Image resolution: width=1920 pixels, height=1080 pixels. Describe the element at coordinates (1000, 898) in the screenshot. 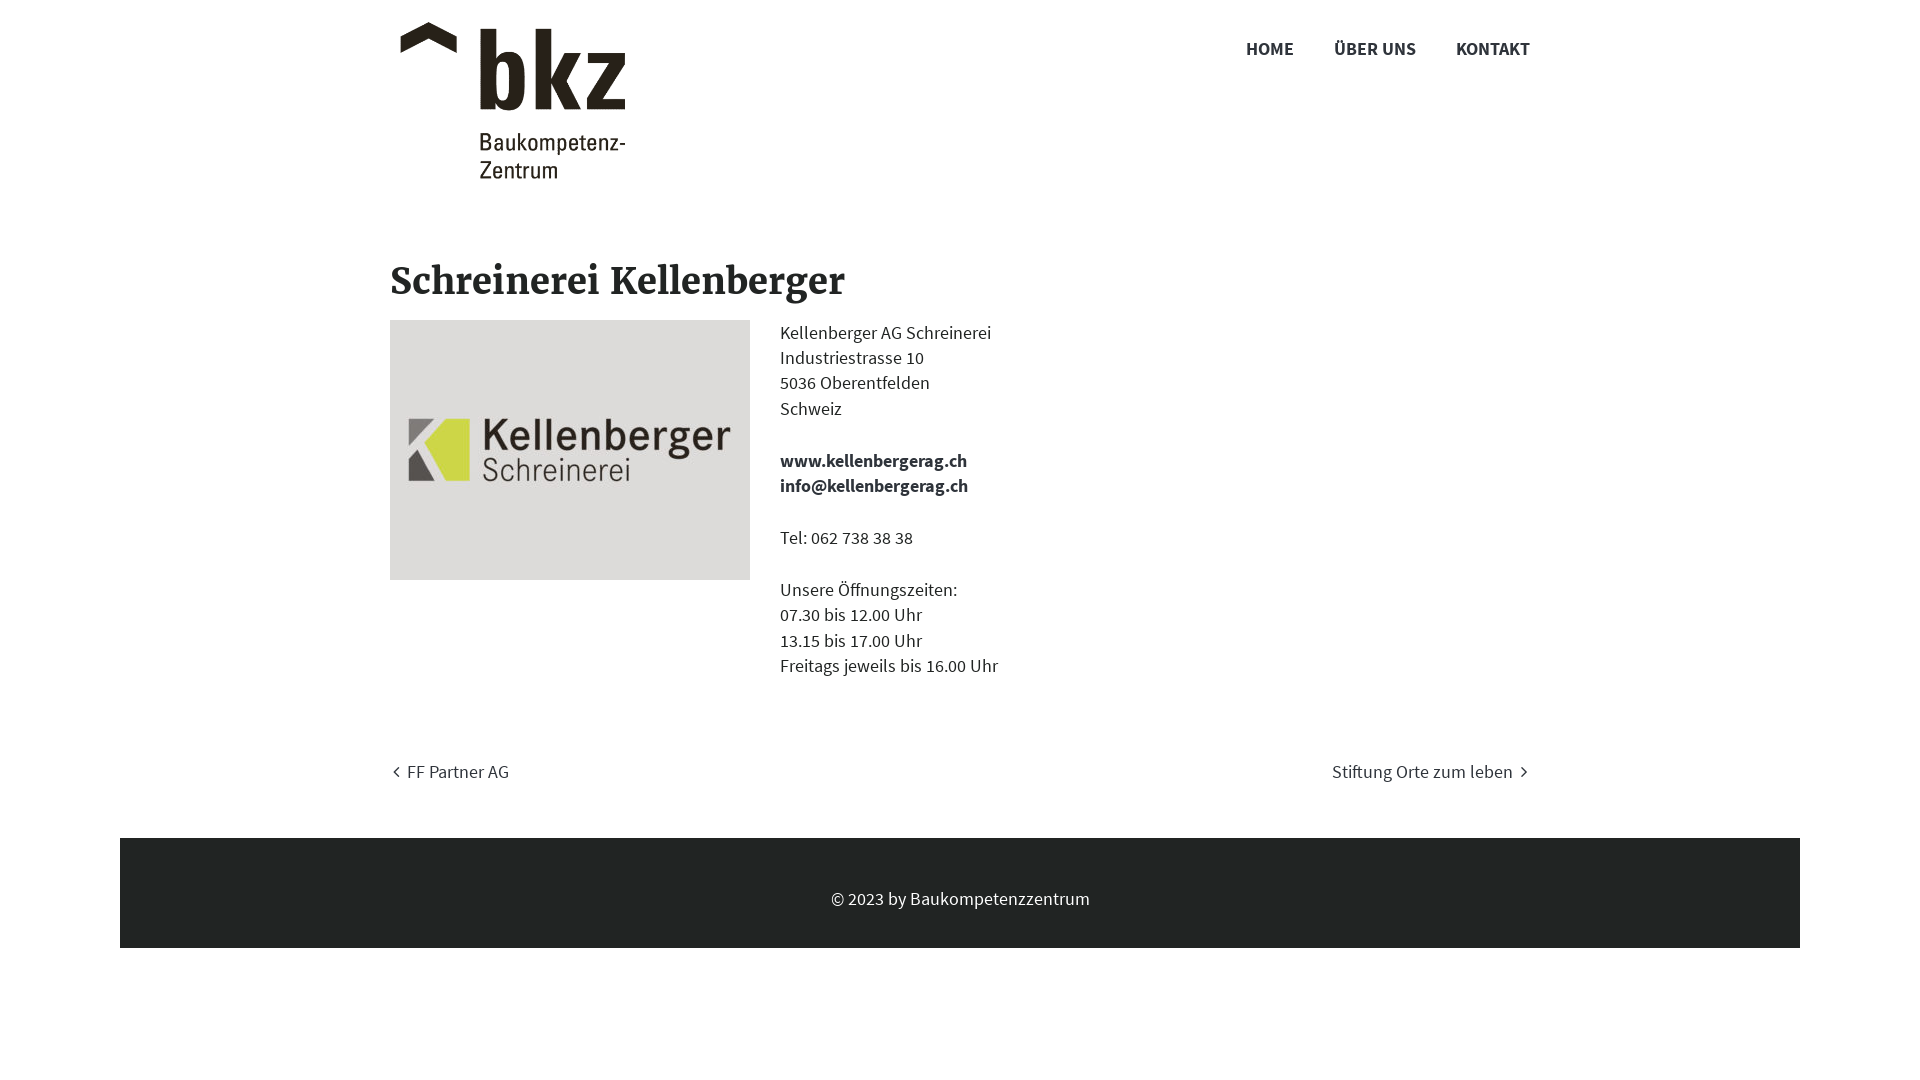

I see `Baukompetenzzentrum` at that location.